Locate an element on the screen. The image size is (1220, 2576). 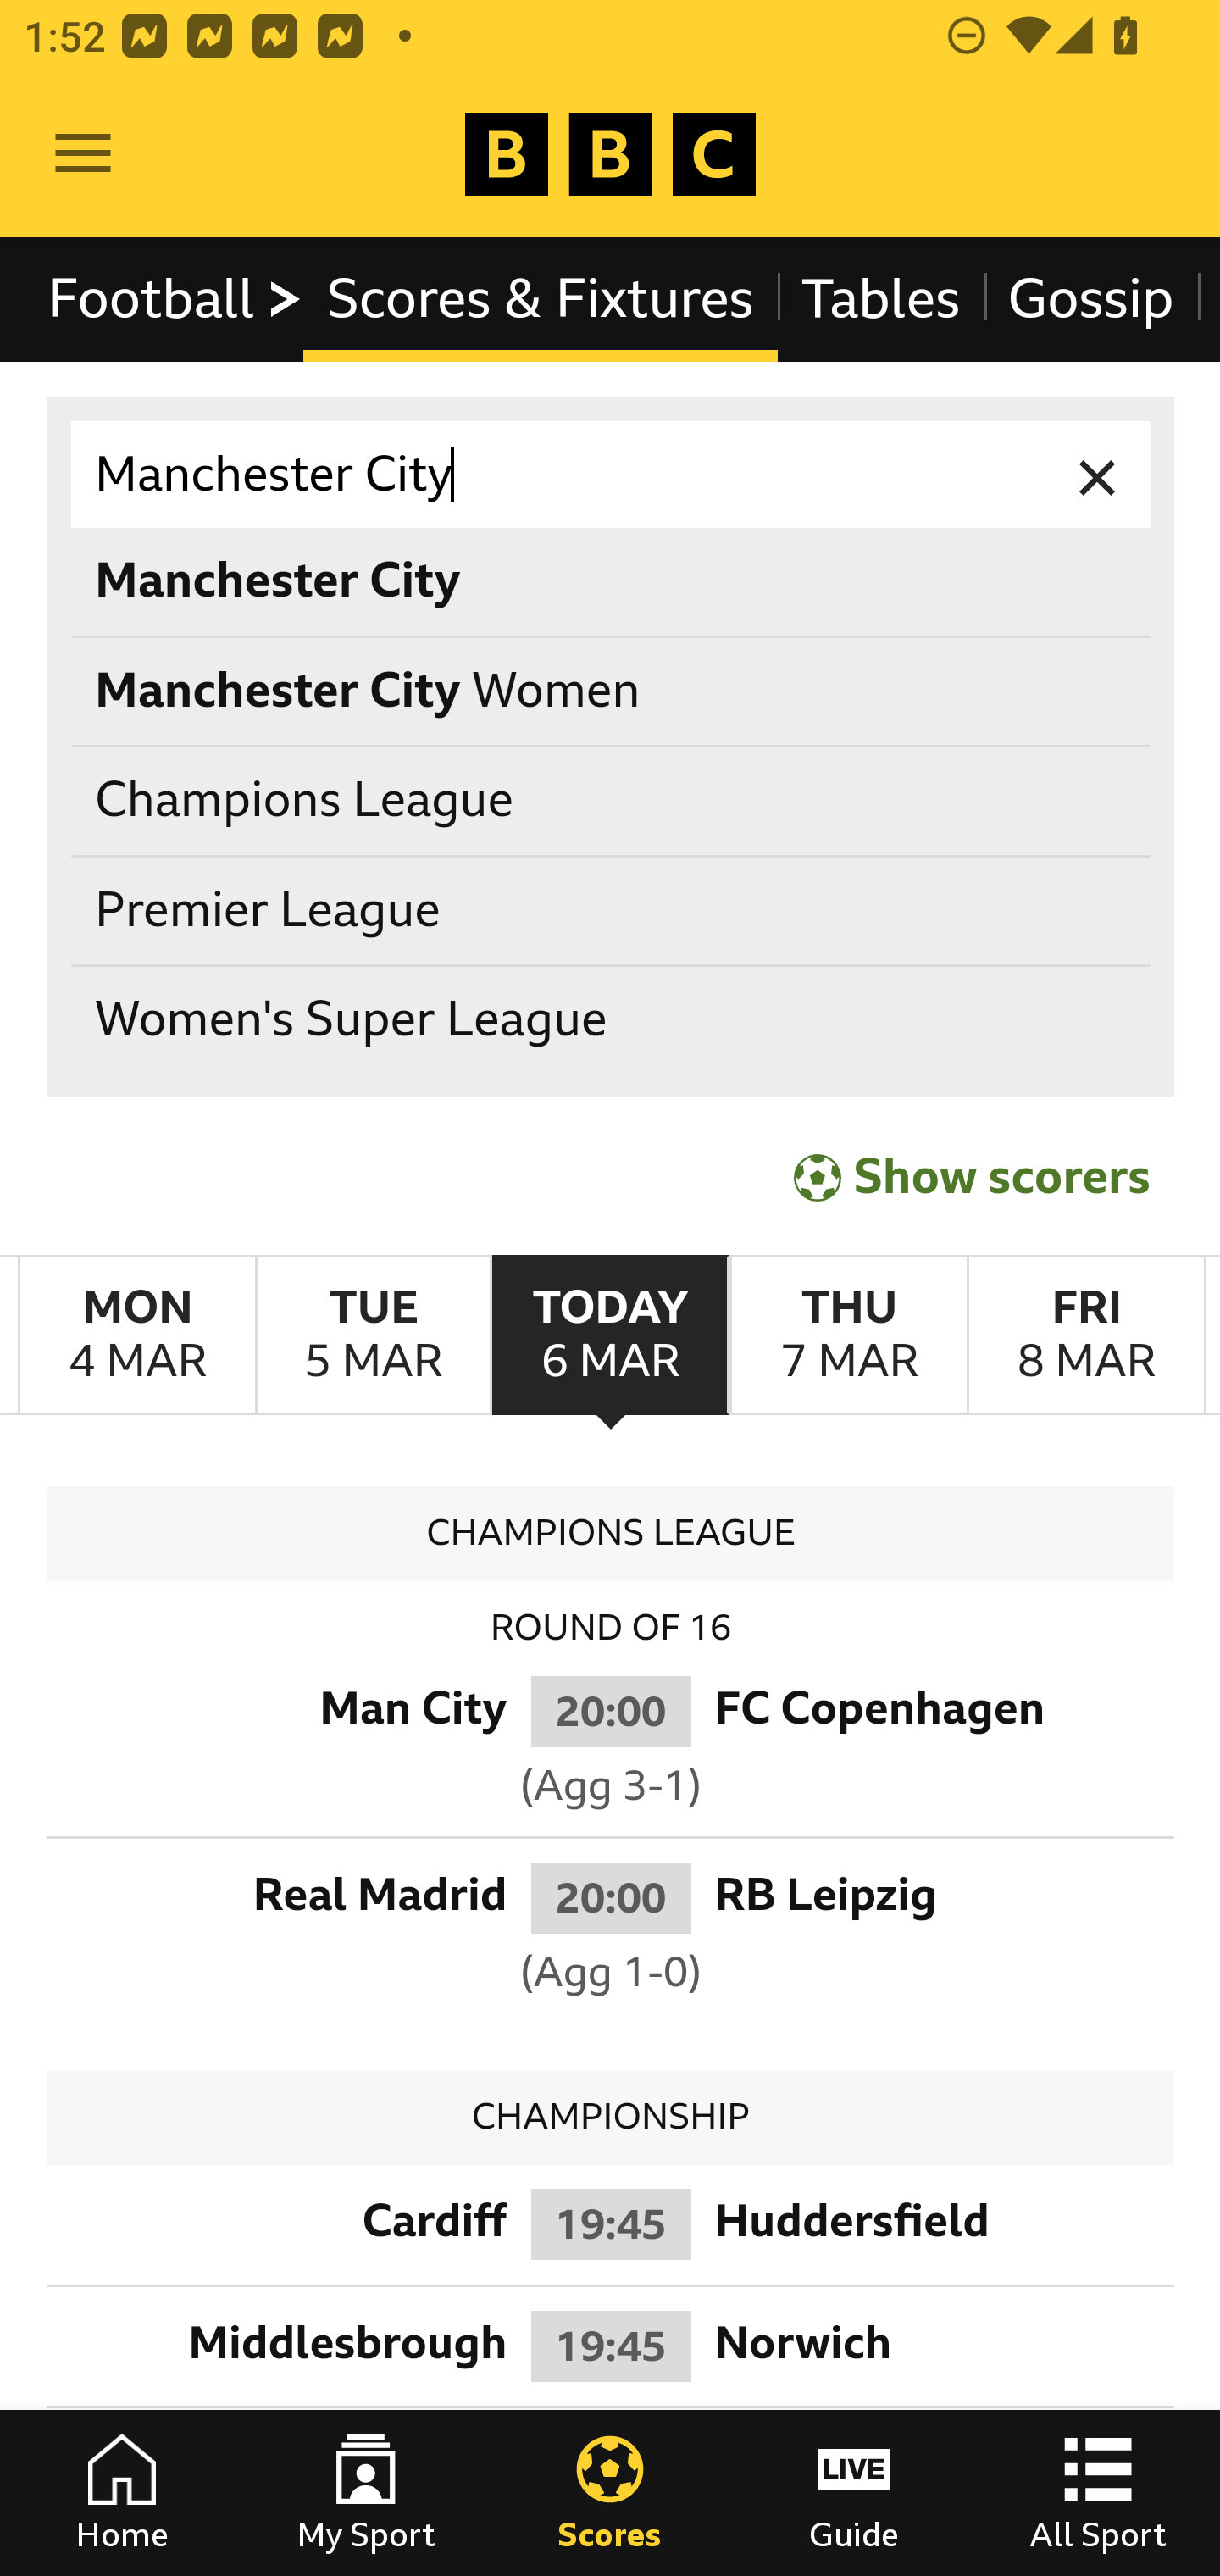
Open Menu is located at coordinates (83, 154).